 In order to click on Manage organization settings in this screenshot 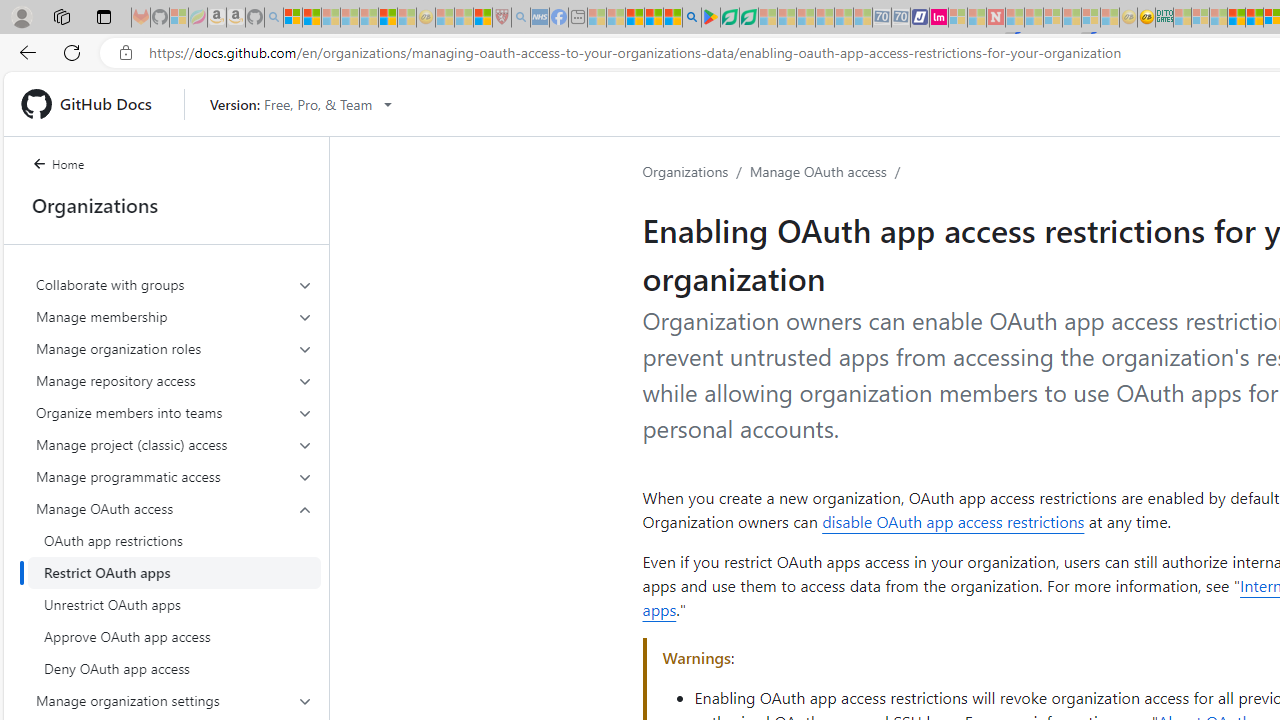, I will do `click(174, 700)`.